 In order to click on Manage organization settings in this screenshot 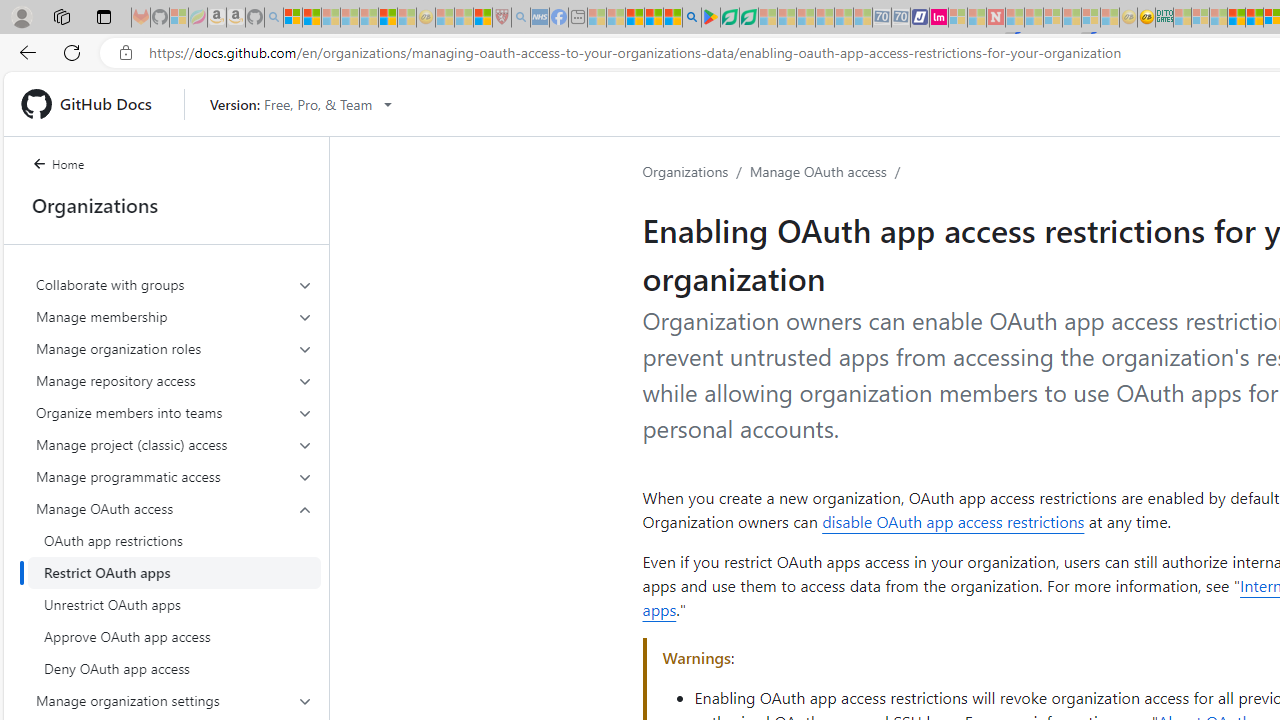, I will do `click(174, 700)`.